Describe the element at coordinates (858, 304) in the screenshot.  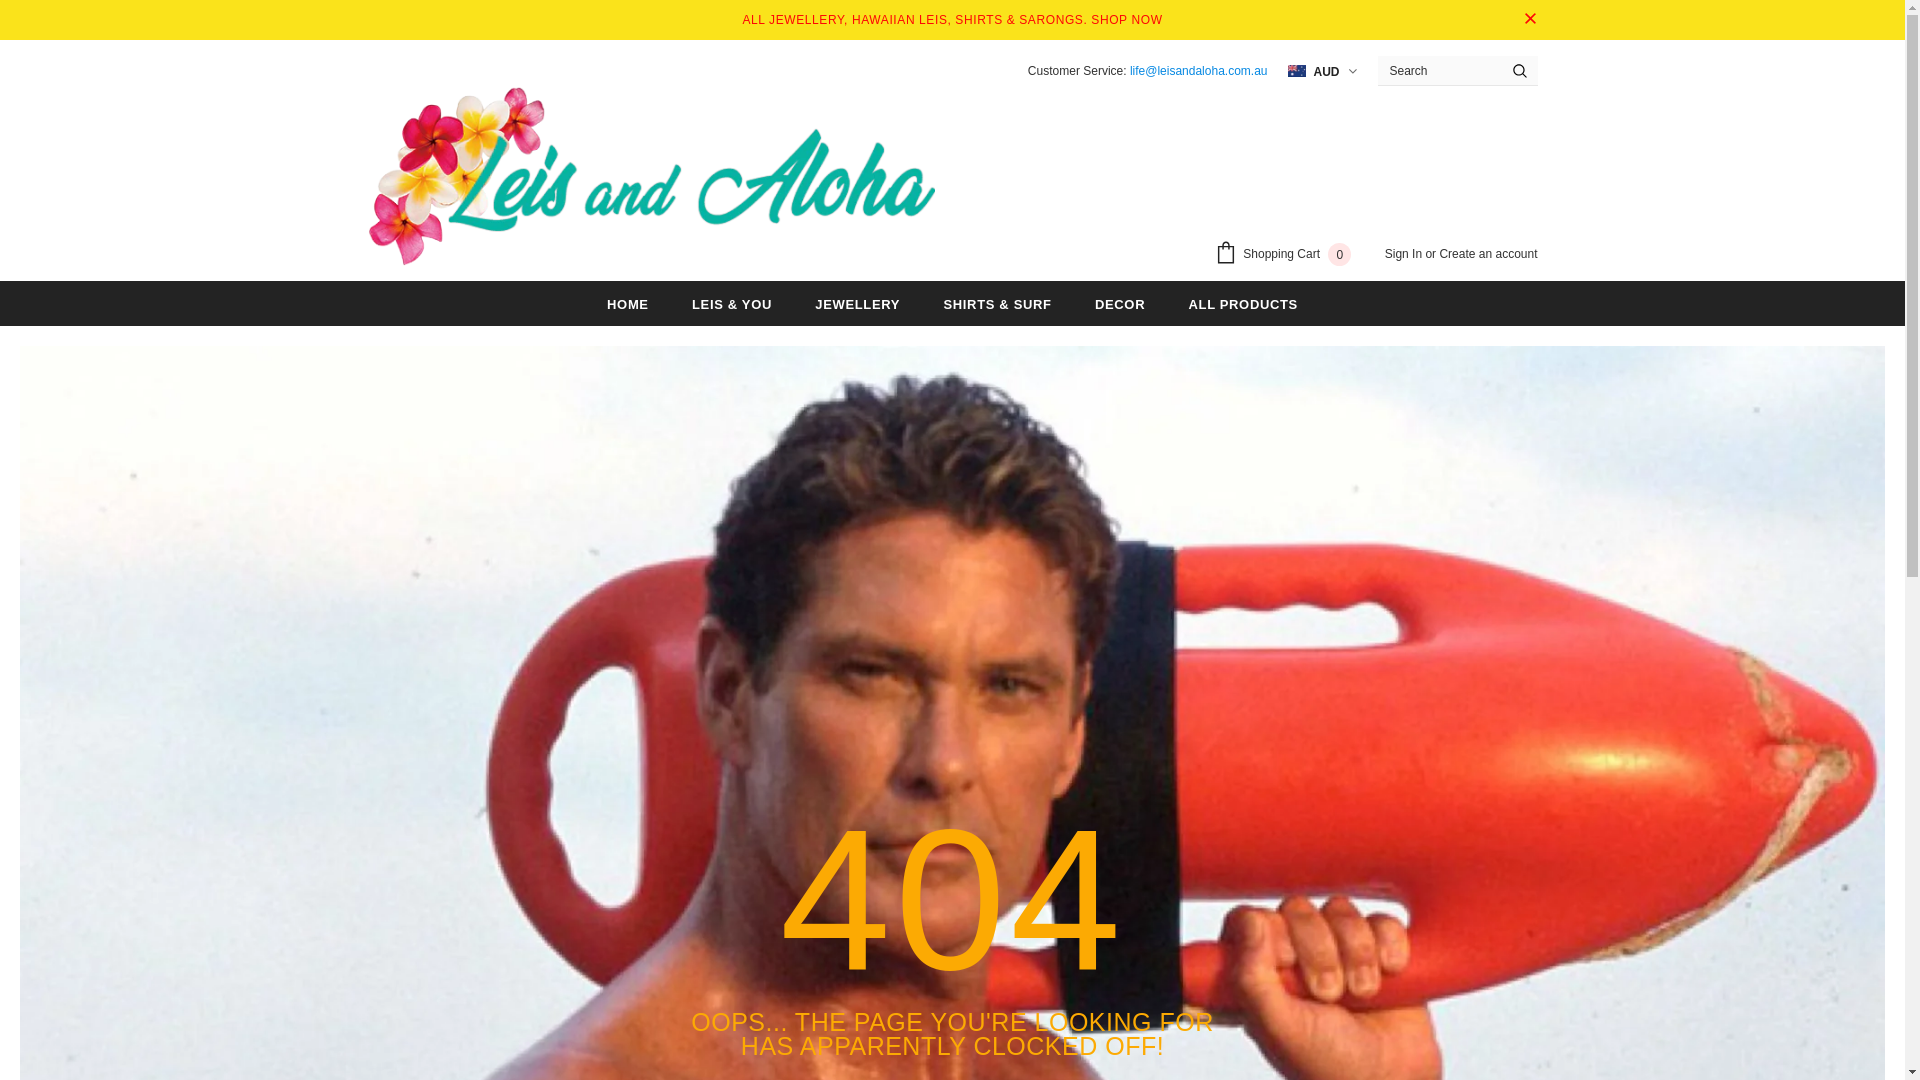
I see `JEWELLERY` at that location.